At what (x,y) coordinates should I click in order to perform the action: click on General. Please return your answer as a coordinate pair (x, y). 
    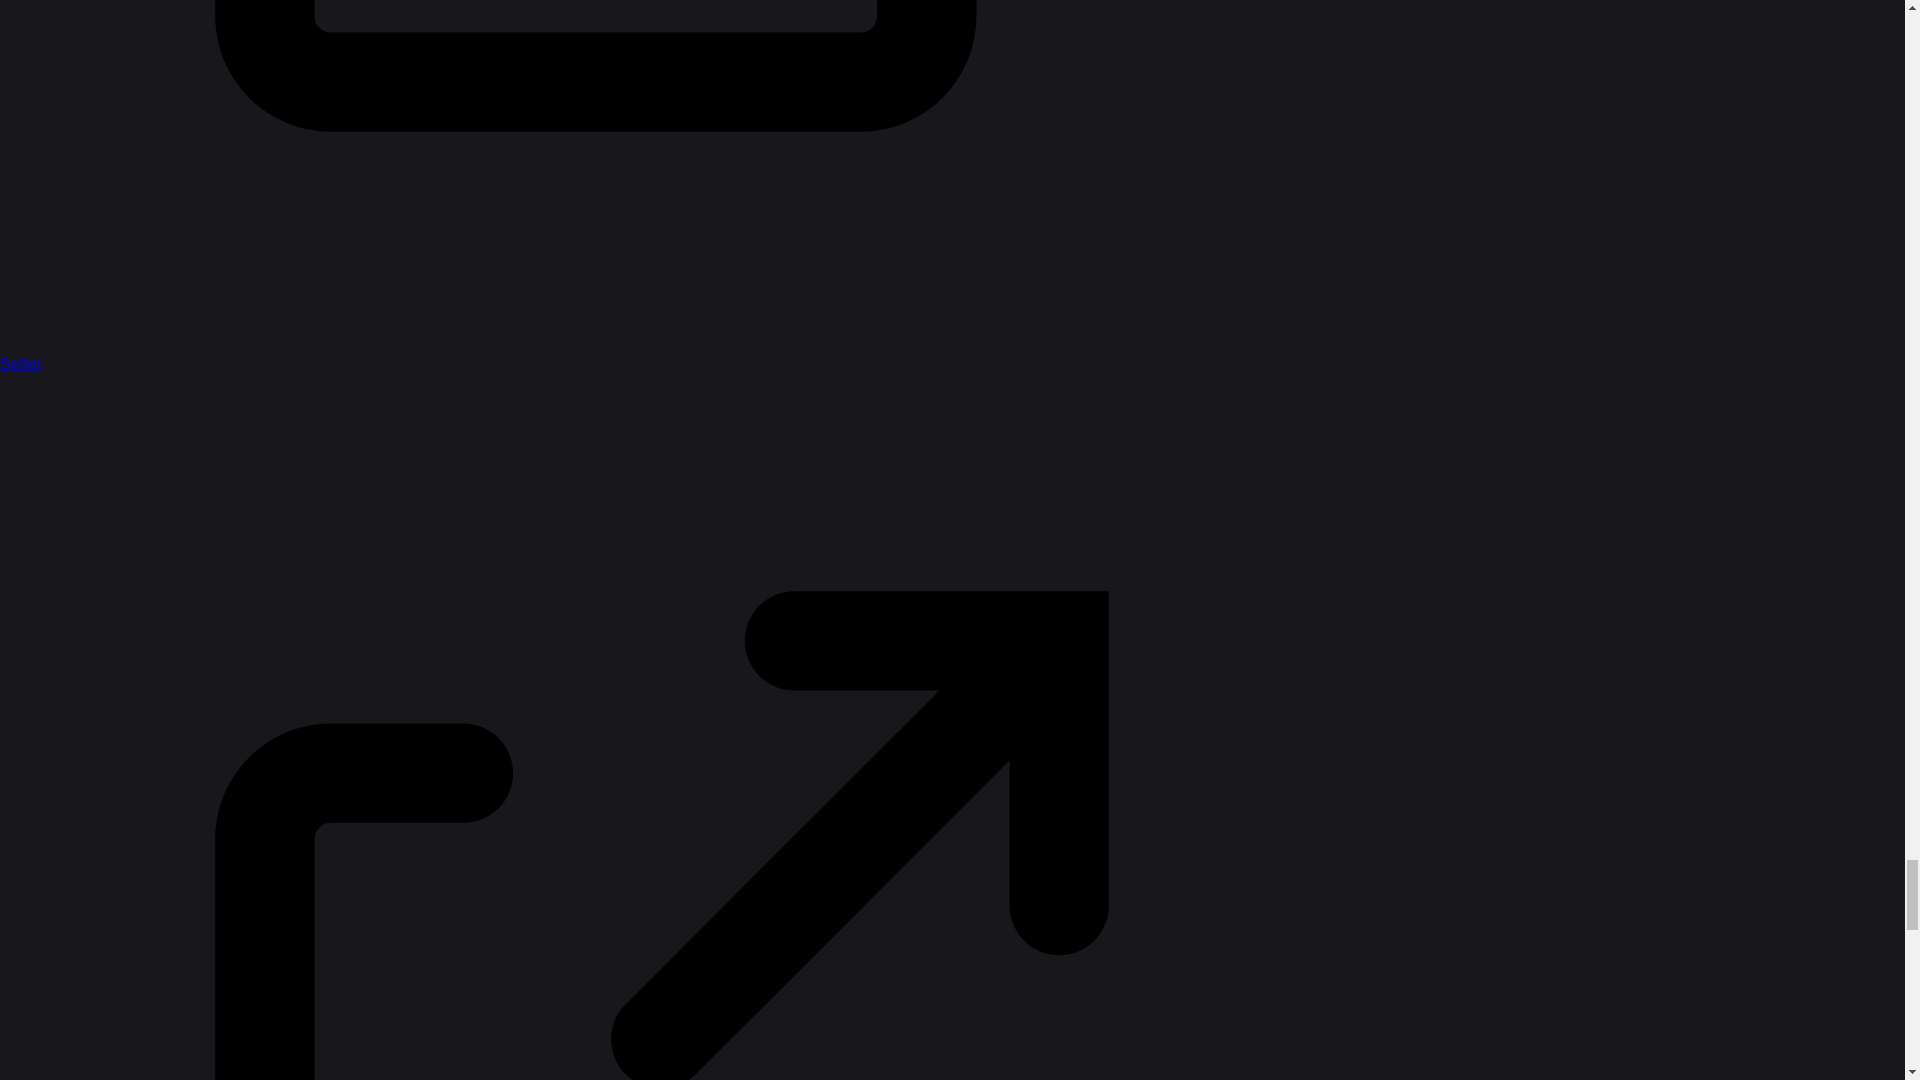
    Looking at the image, I should click on (921, 122).